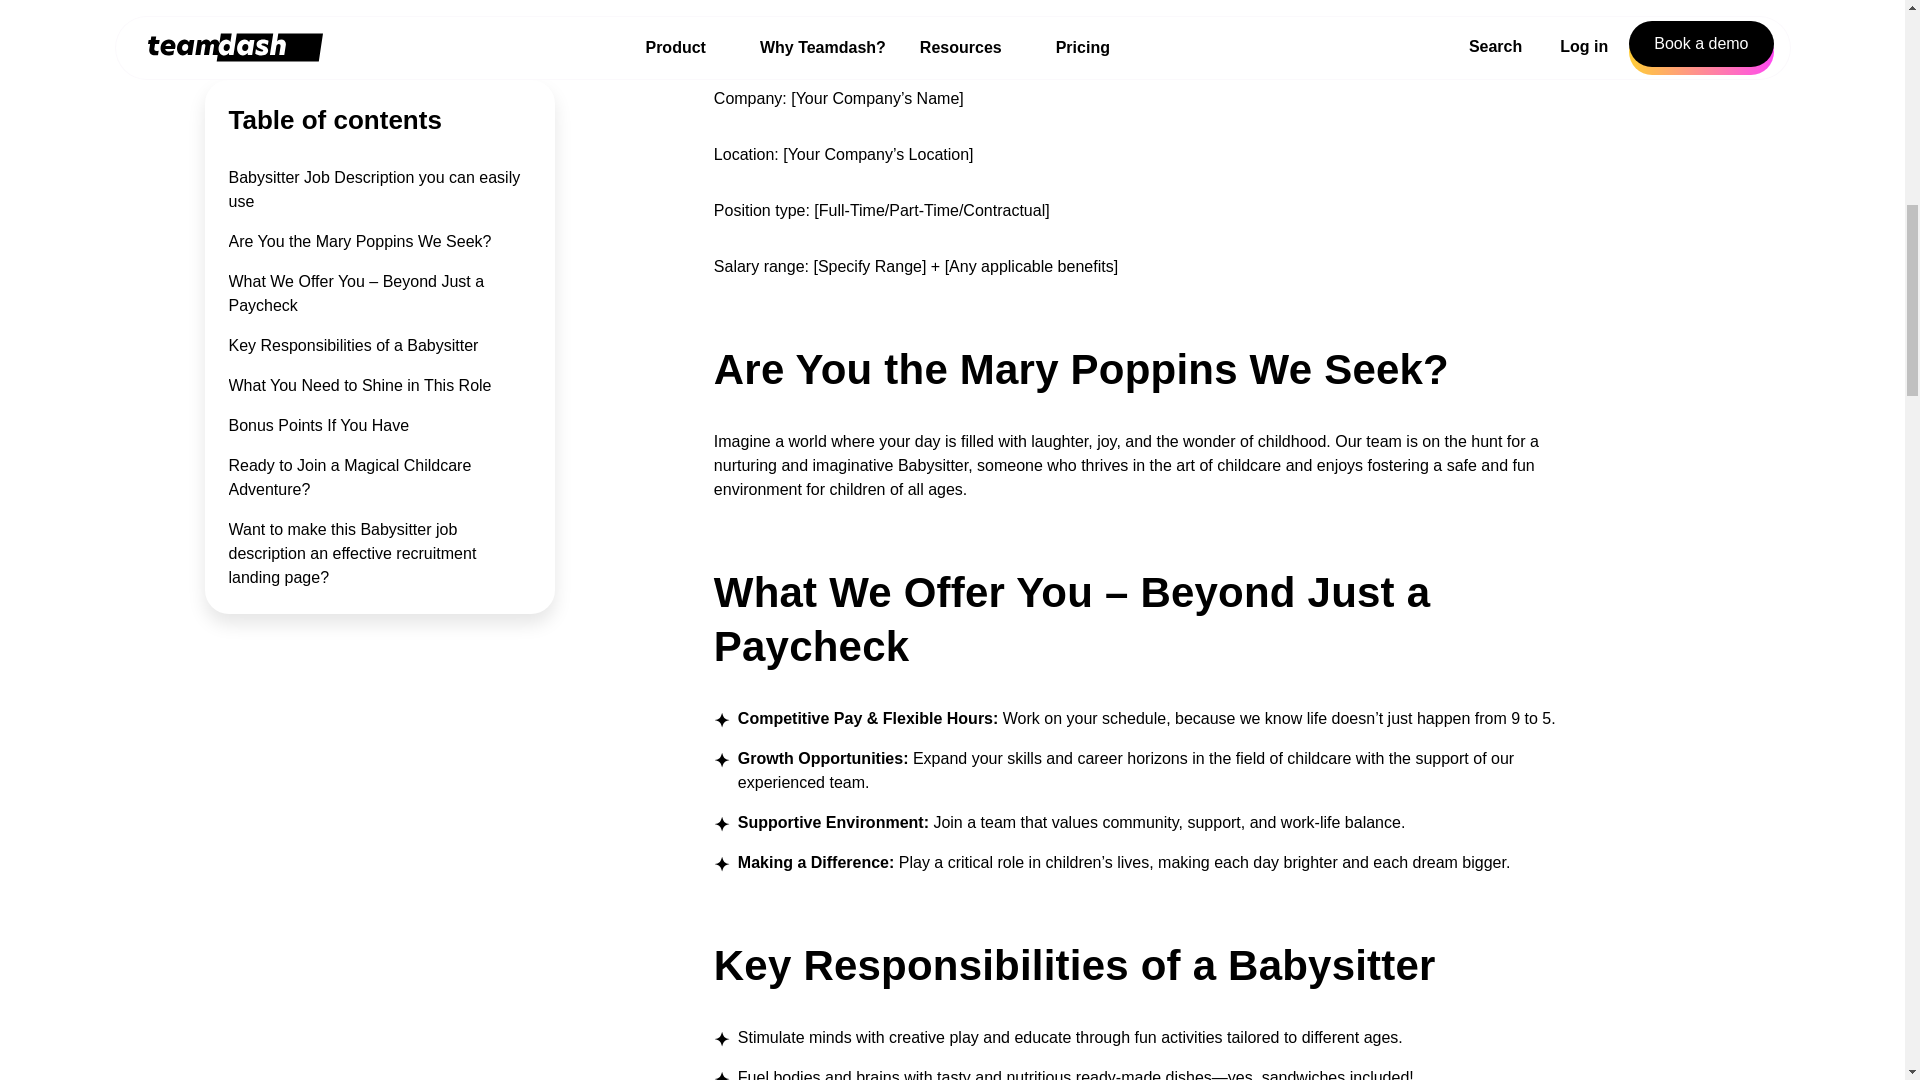 The height and width of the screenshot is (1080, 1920). I want to click on Babysitter Job Description you can easily use, so click(374, 54).